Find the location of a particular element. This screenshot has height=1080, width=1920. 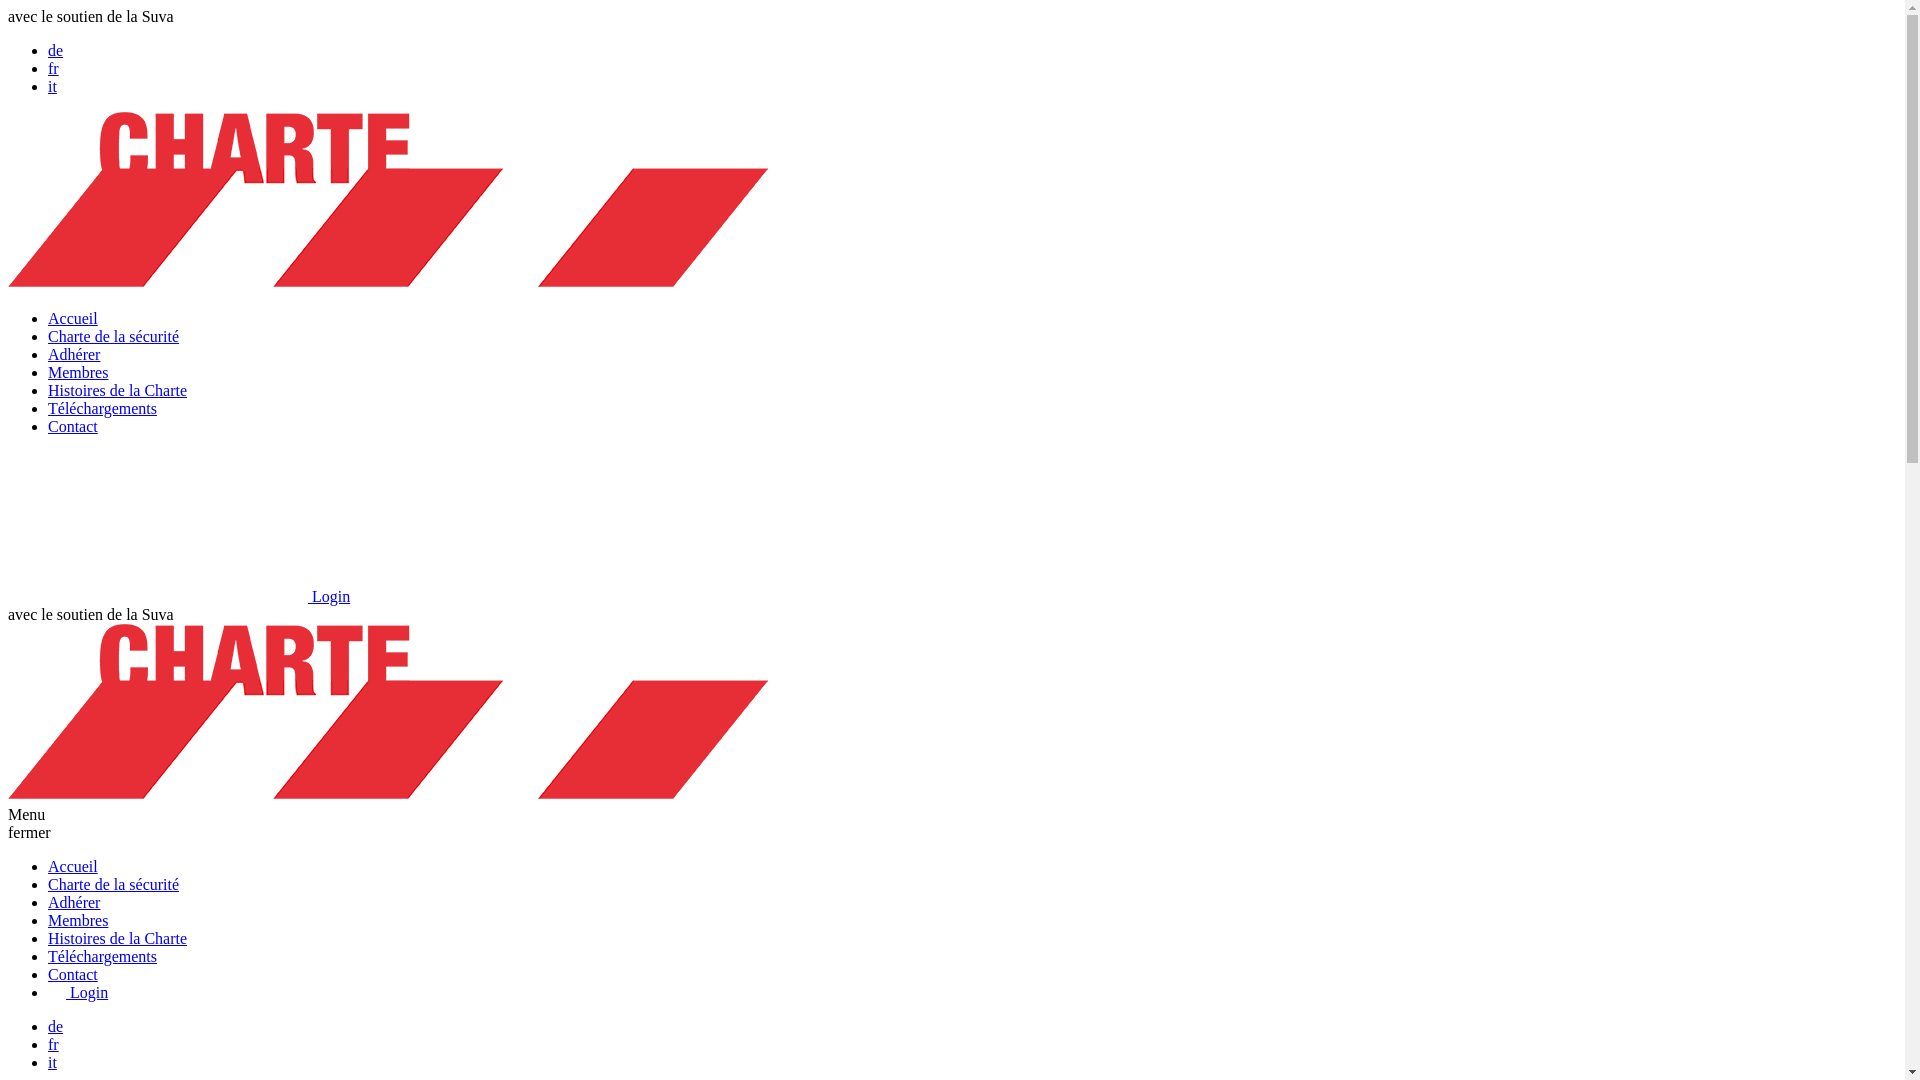

Histoires de la Charte is located at coordinates (118, 938).